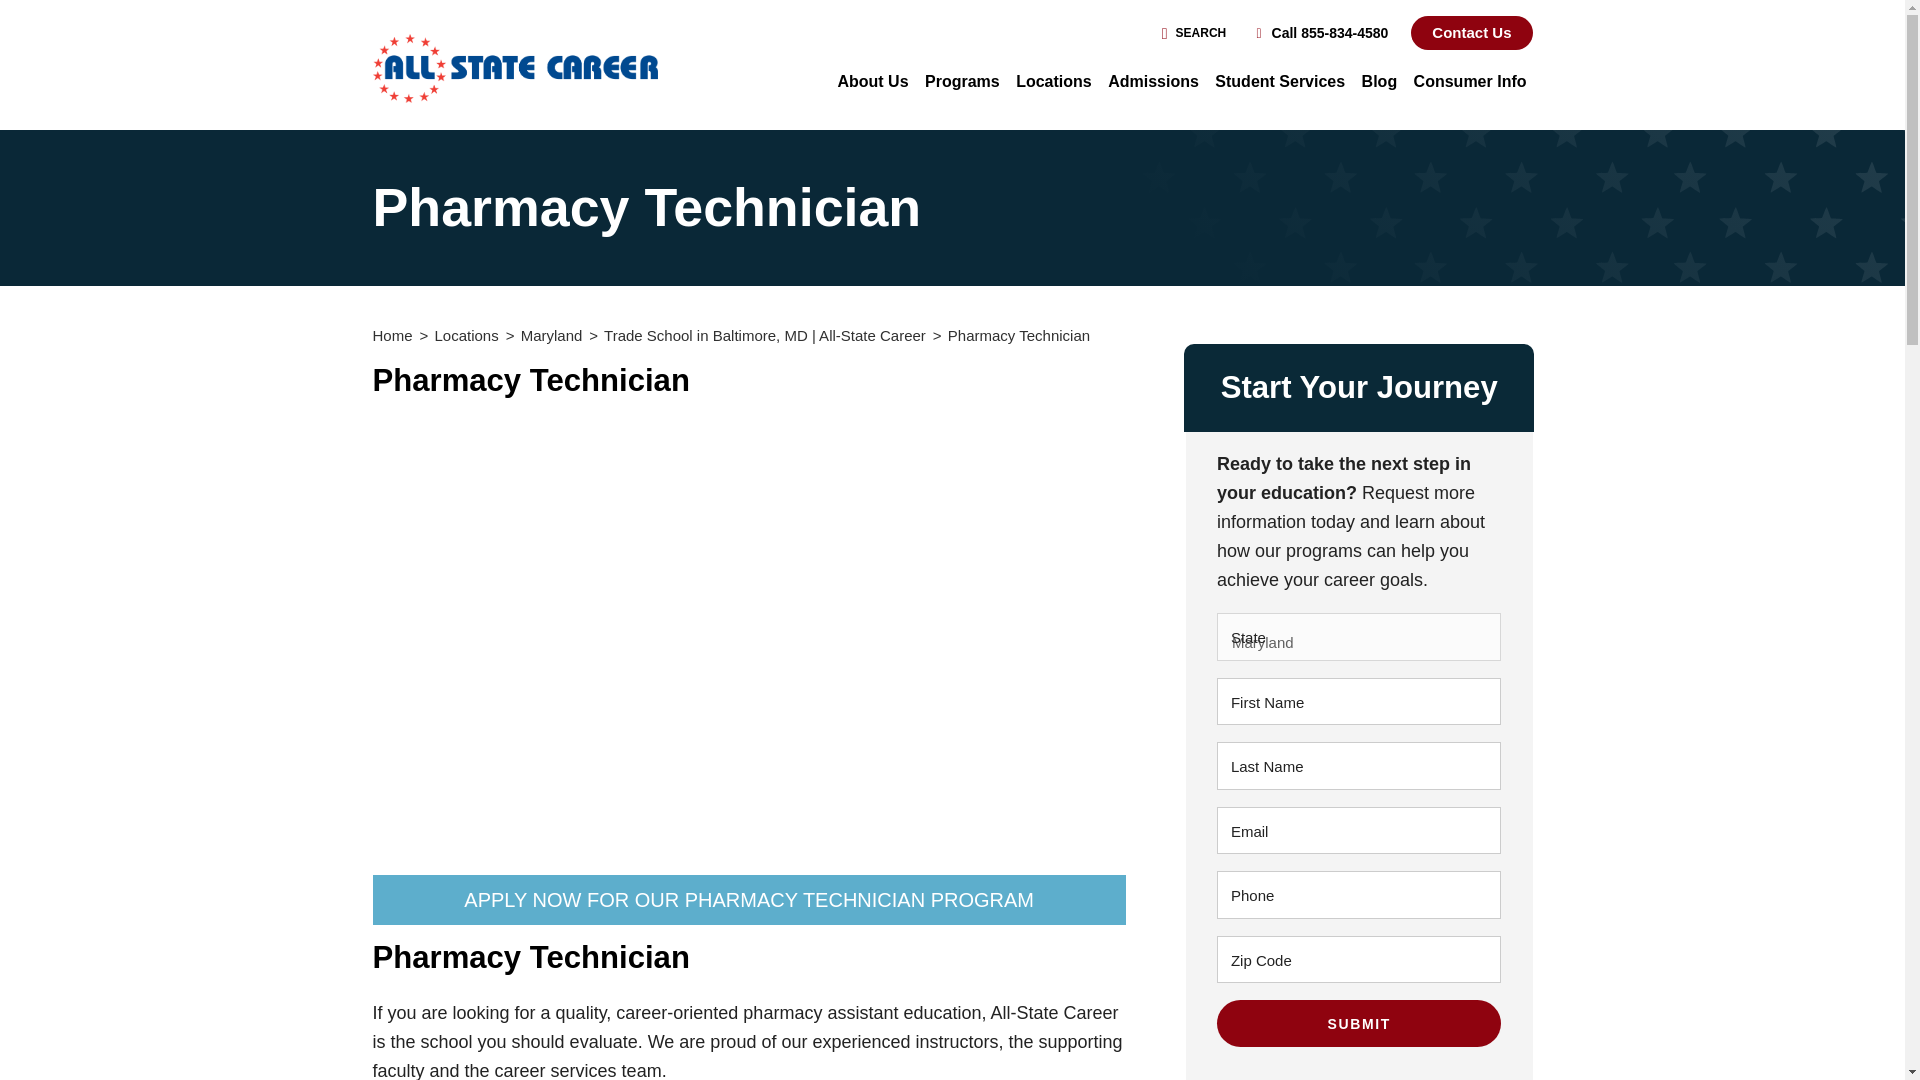 This screenshot has height=1080, width=1920. What do you see at coordinates (1472, 32) in the screenshot?
I see `Contact Us` at bounding box center [1472, 32].